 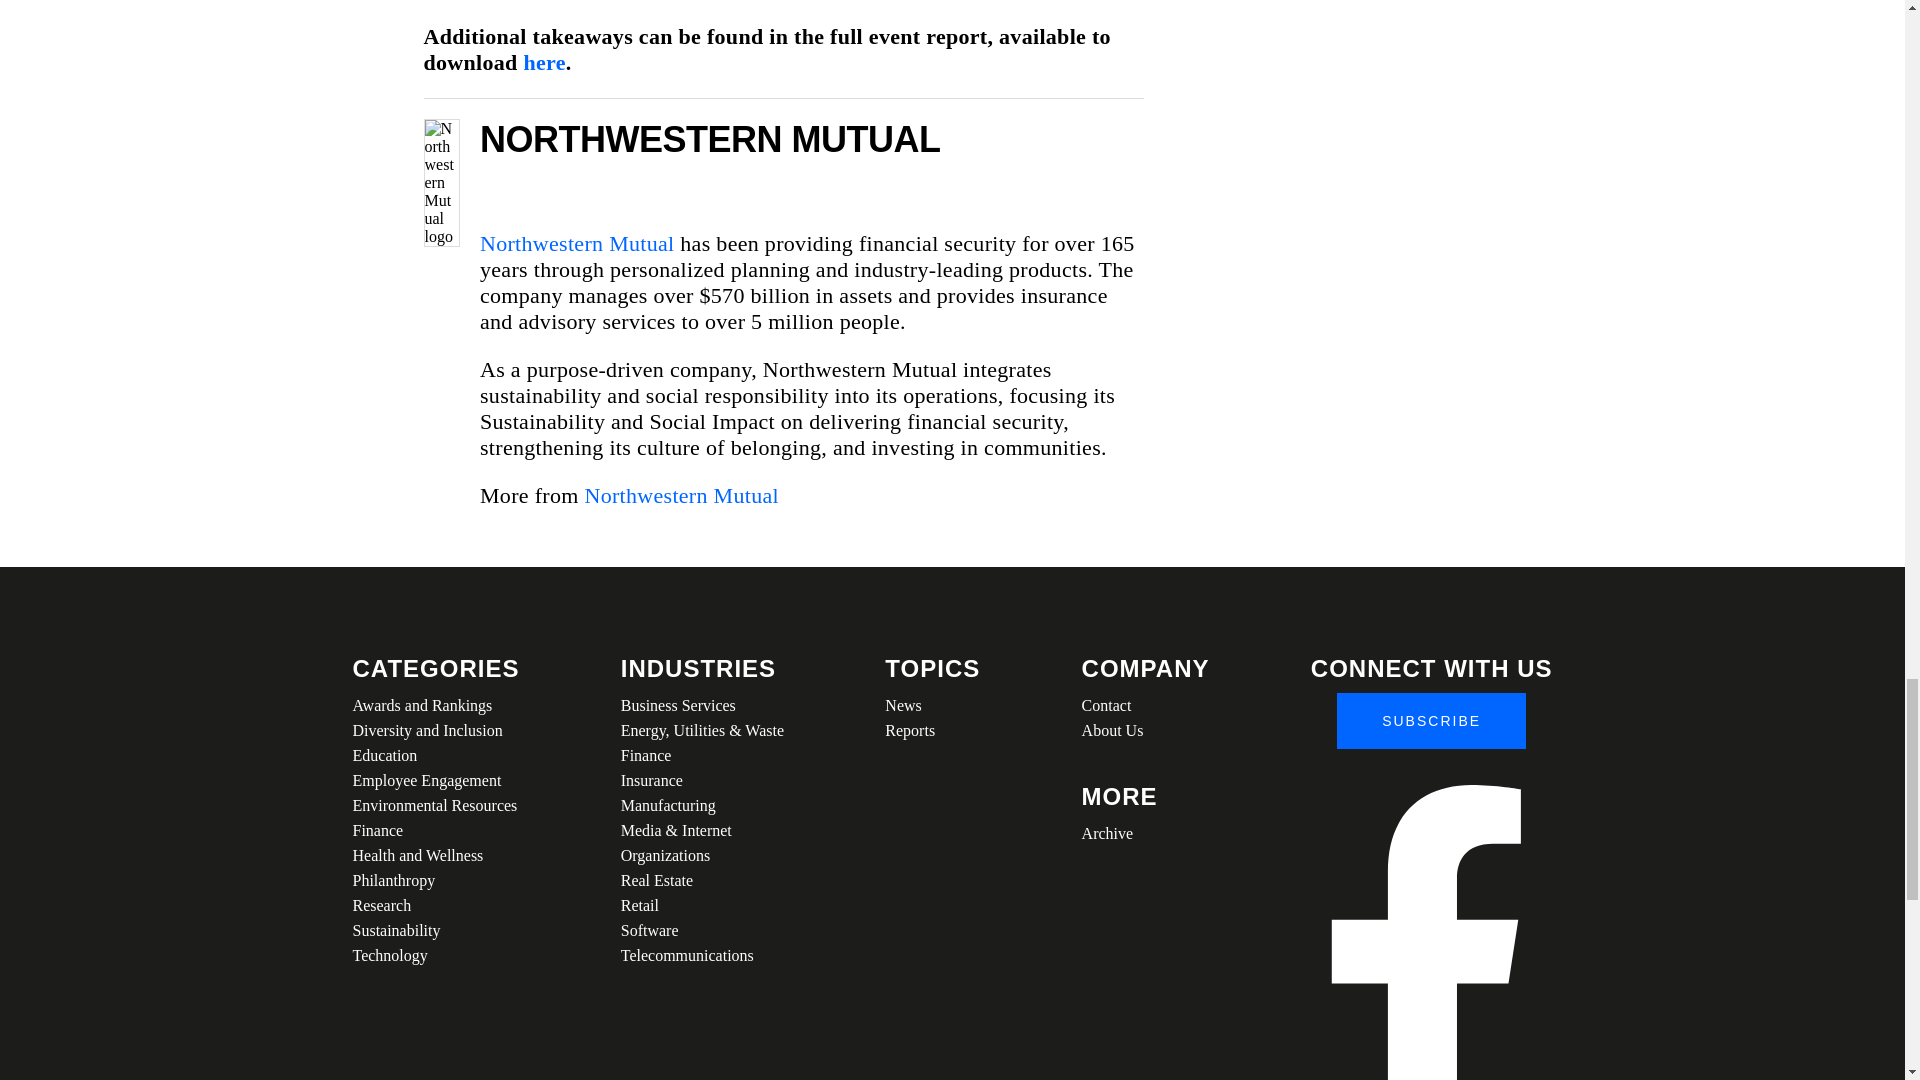 I want to click on here, so click(x=543, y=62).